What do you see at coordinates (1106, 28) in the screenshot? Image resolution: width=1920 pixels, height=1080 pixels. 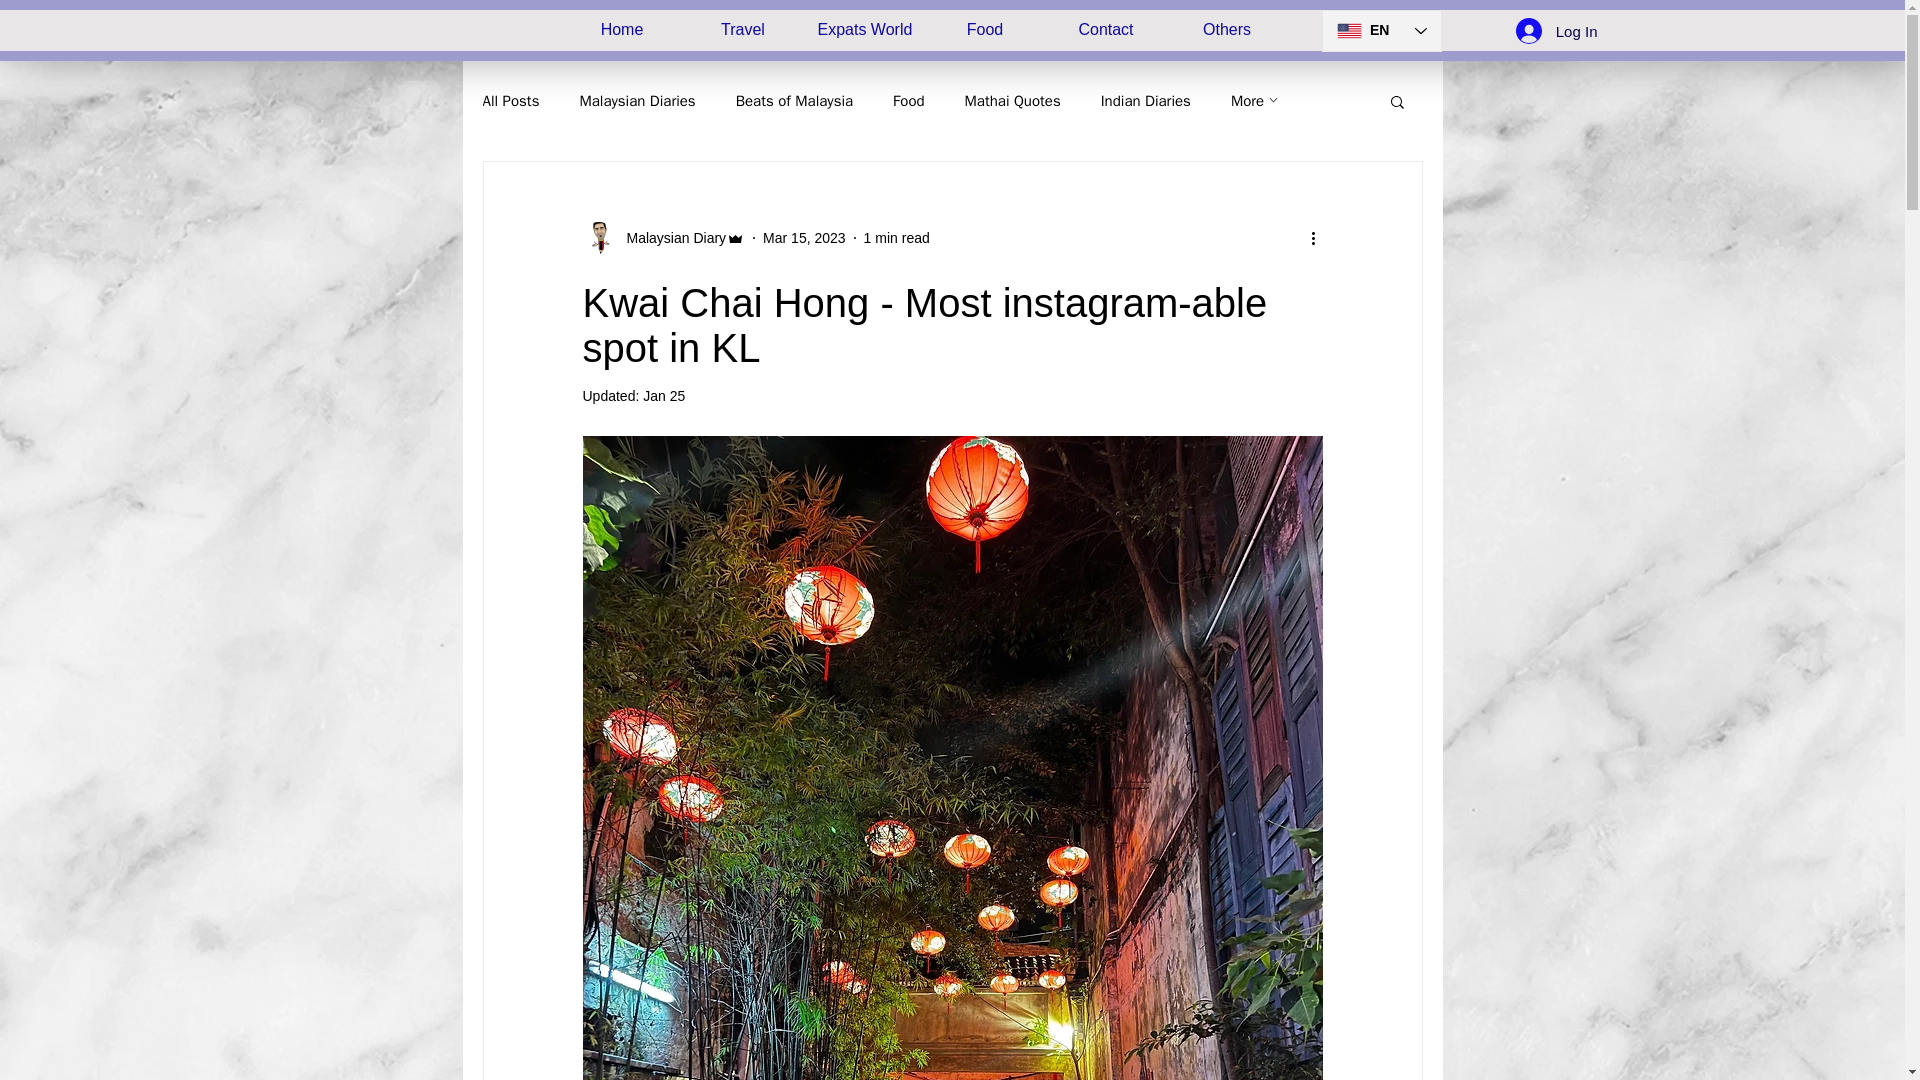 I see `Contact` at bounding box center [1106, 28].